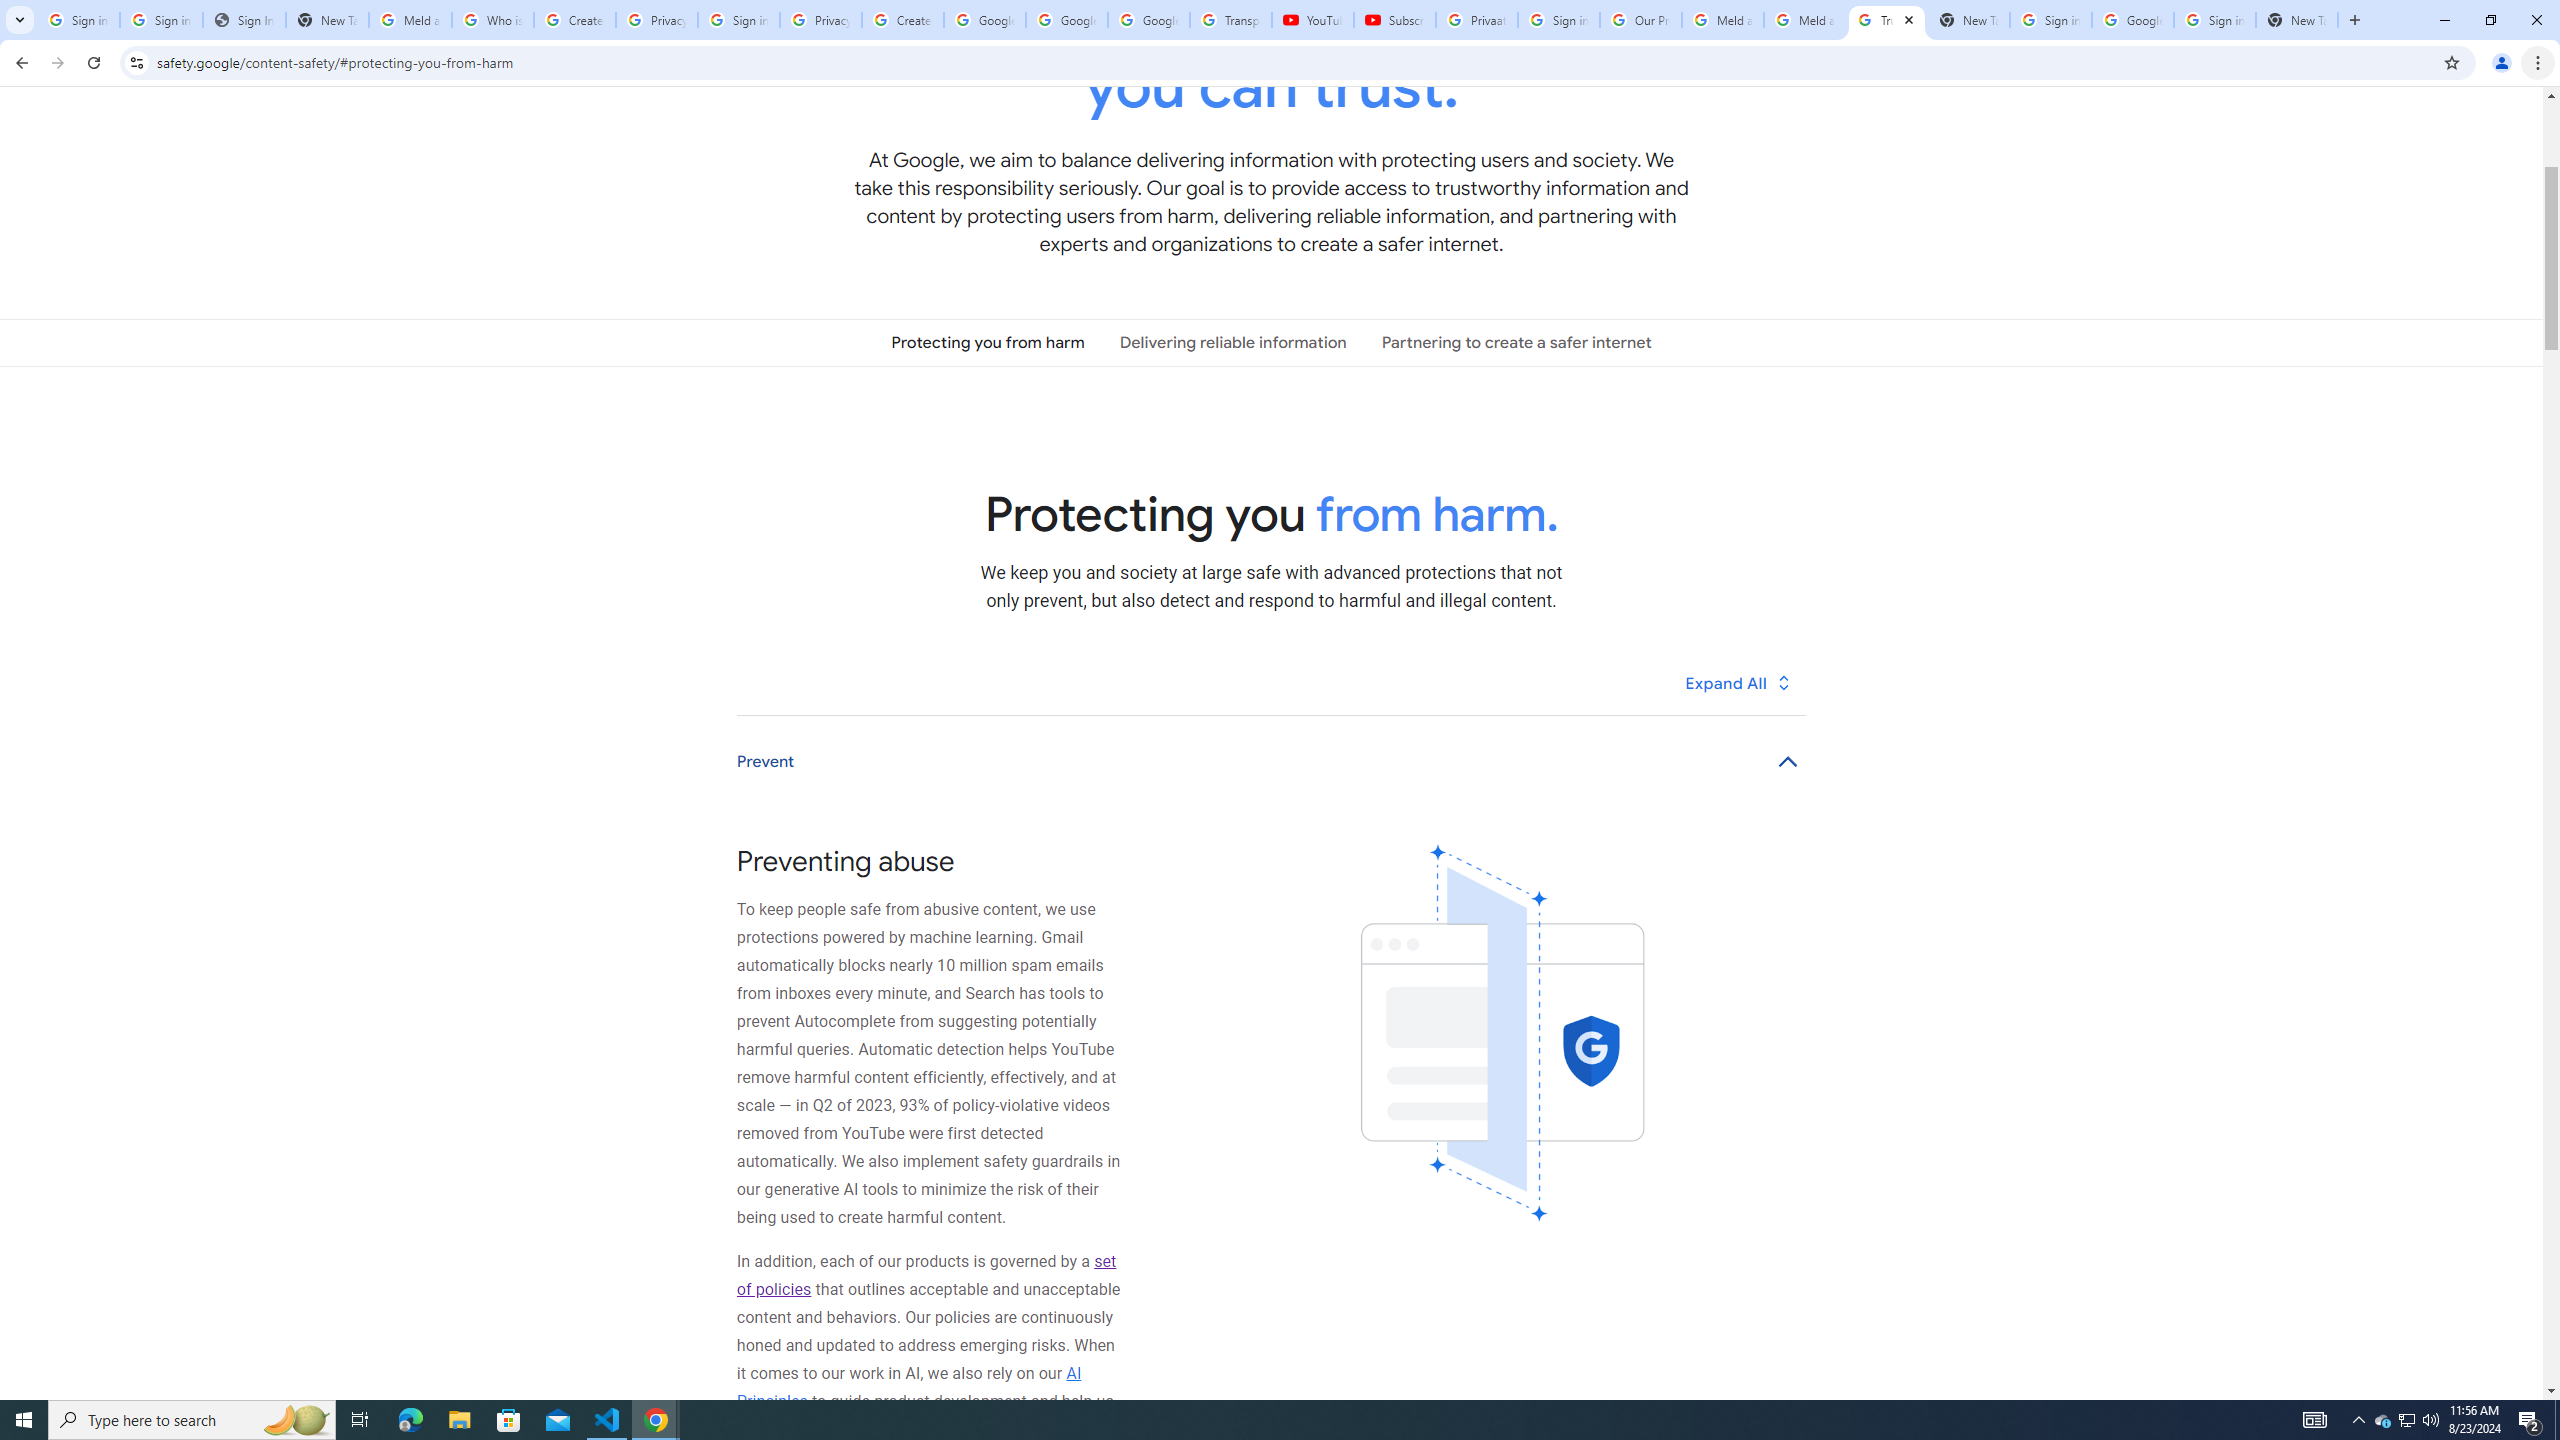  I want to click on Sign in - Google Accounts, so click(161, 20).